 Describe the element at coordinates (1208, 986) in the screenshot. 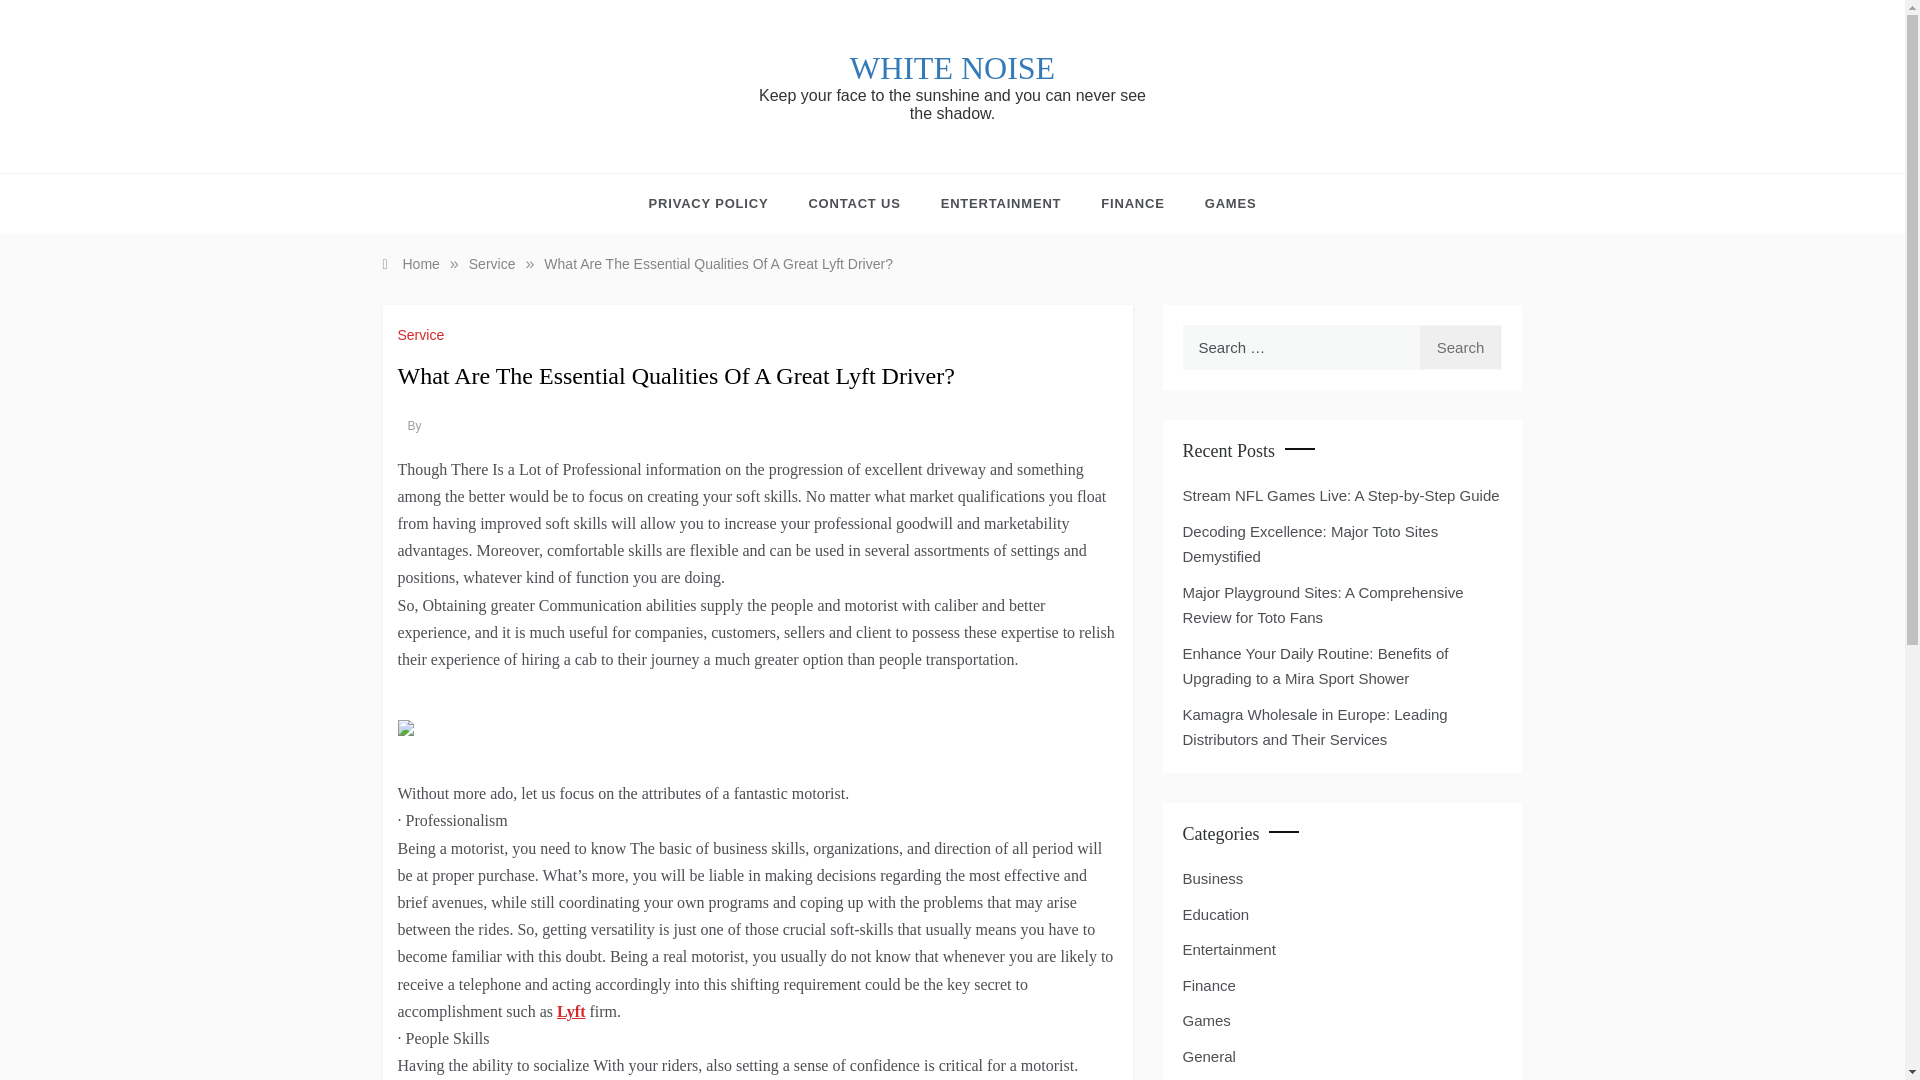

I see `Finance` at that location.